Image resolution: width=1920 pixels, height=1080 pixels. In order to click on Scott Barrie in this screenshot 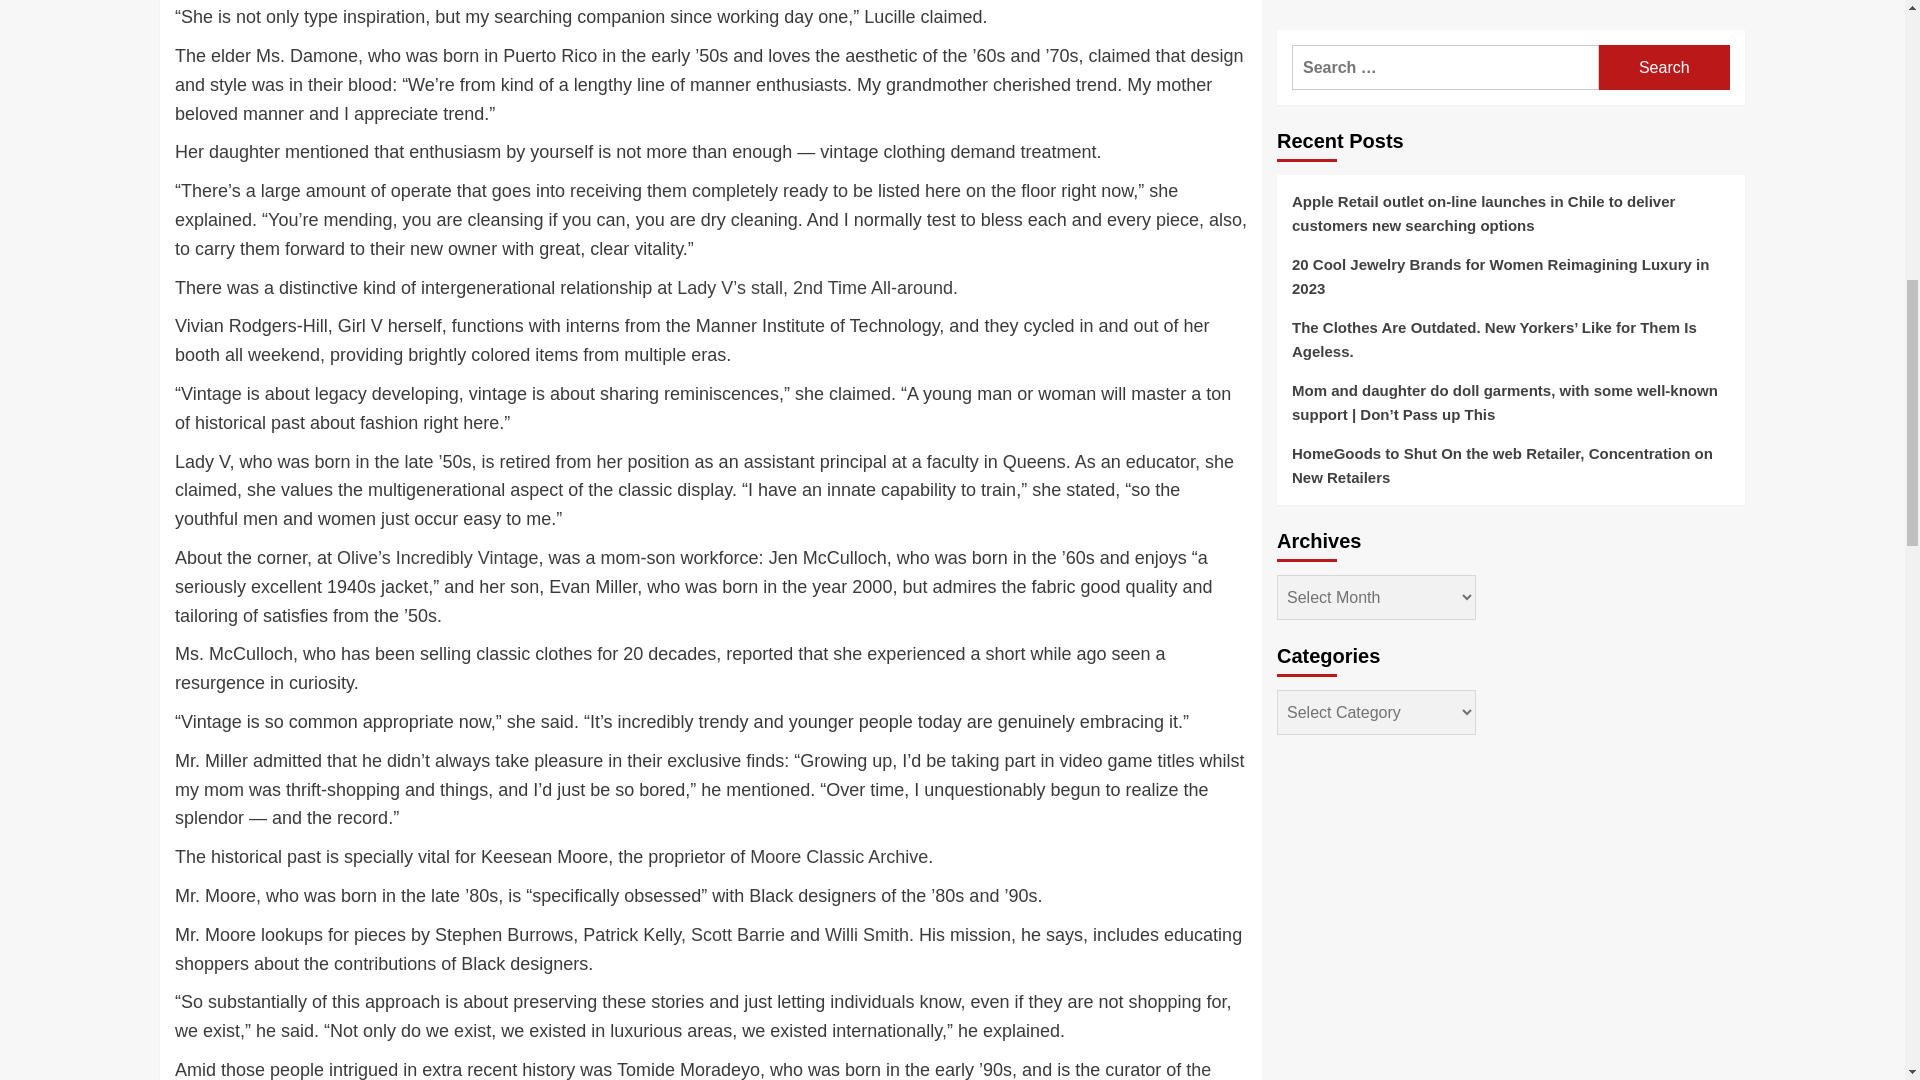, I will do `click(738, 934)`.